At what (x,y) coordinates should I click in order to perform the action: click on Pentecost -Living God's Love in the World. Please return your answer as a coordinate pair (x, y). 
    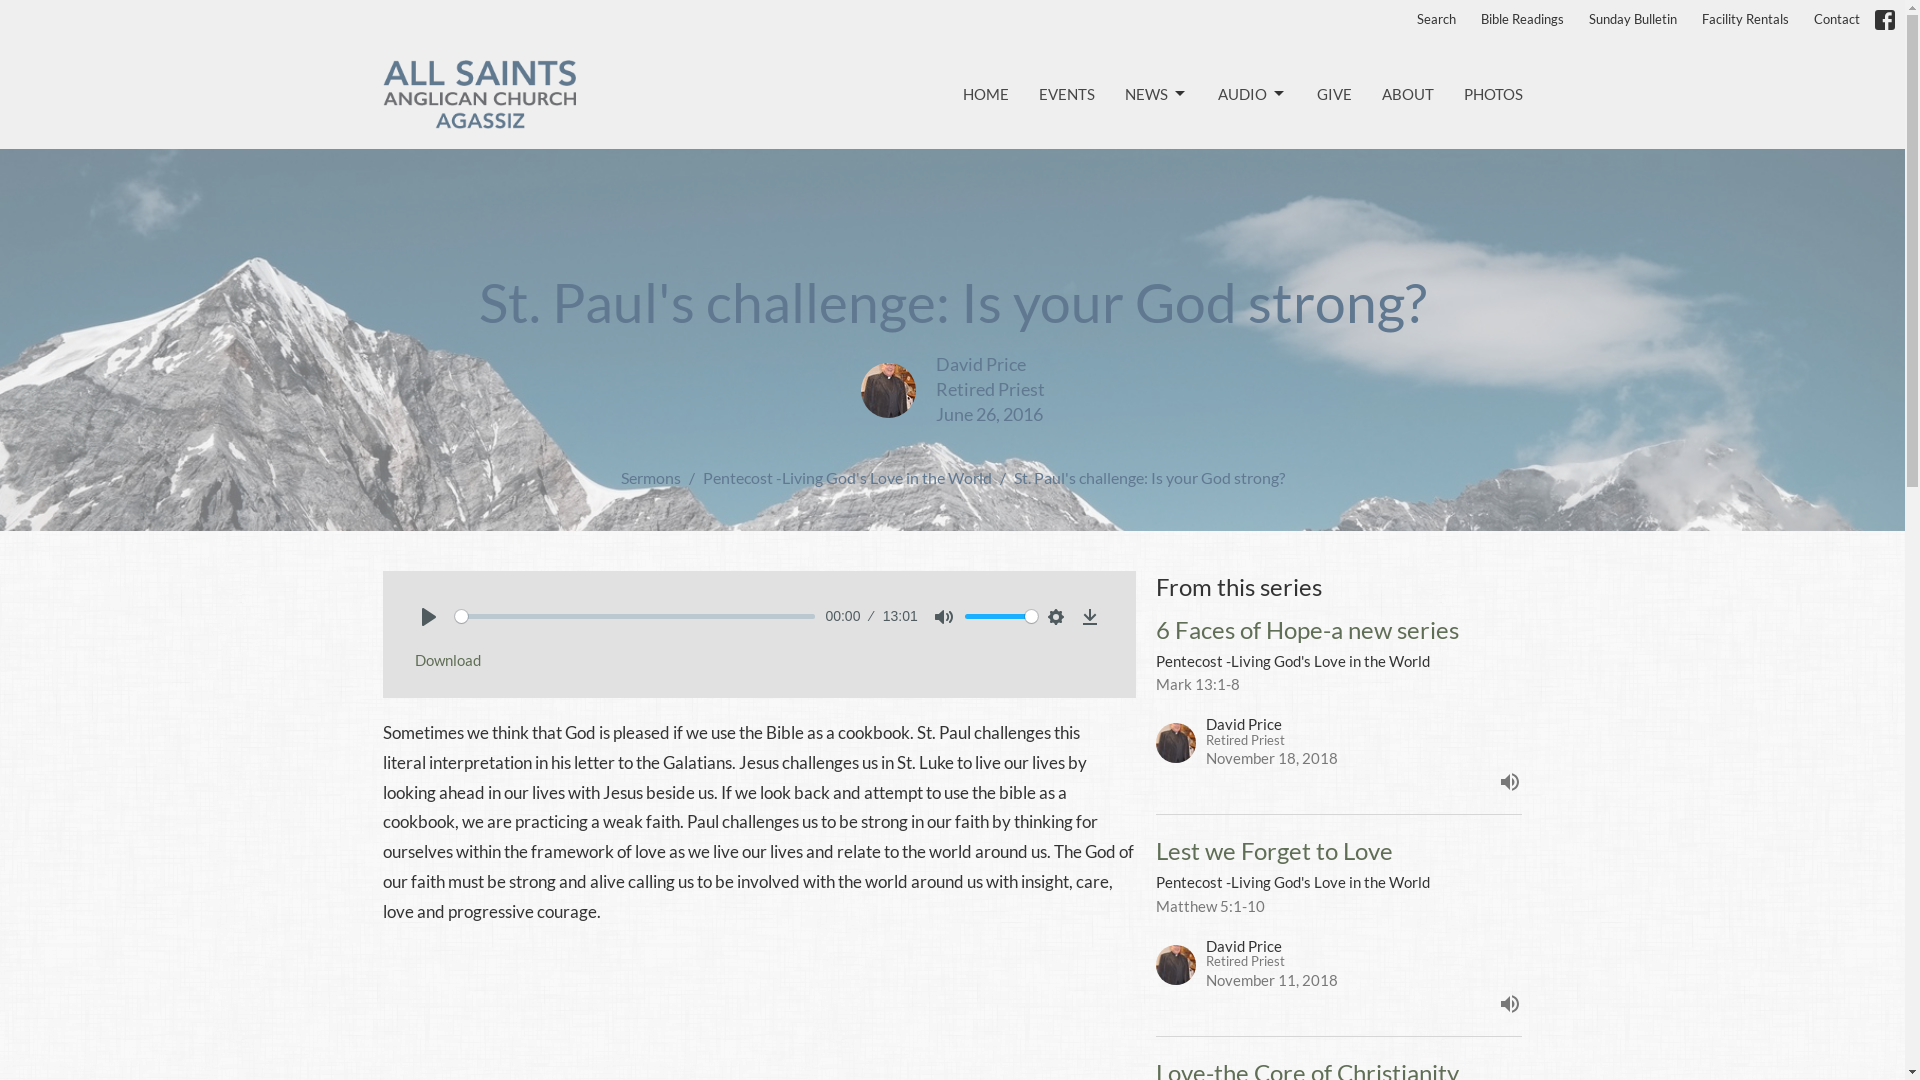
    Looking at the image, I should click on (846, 478).